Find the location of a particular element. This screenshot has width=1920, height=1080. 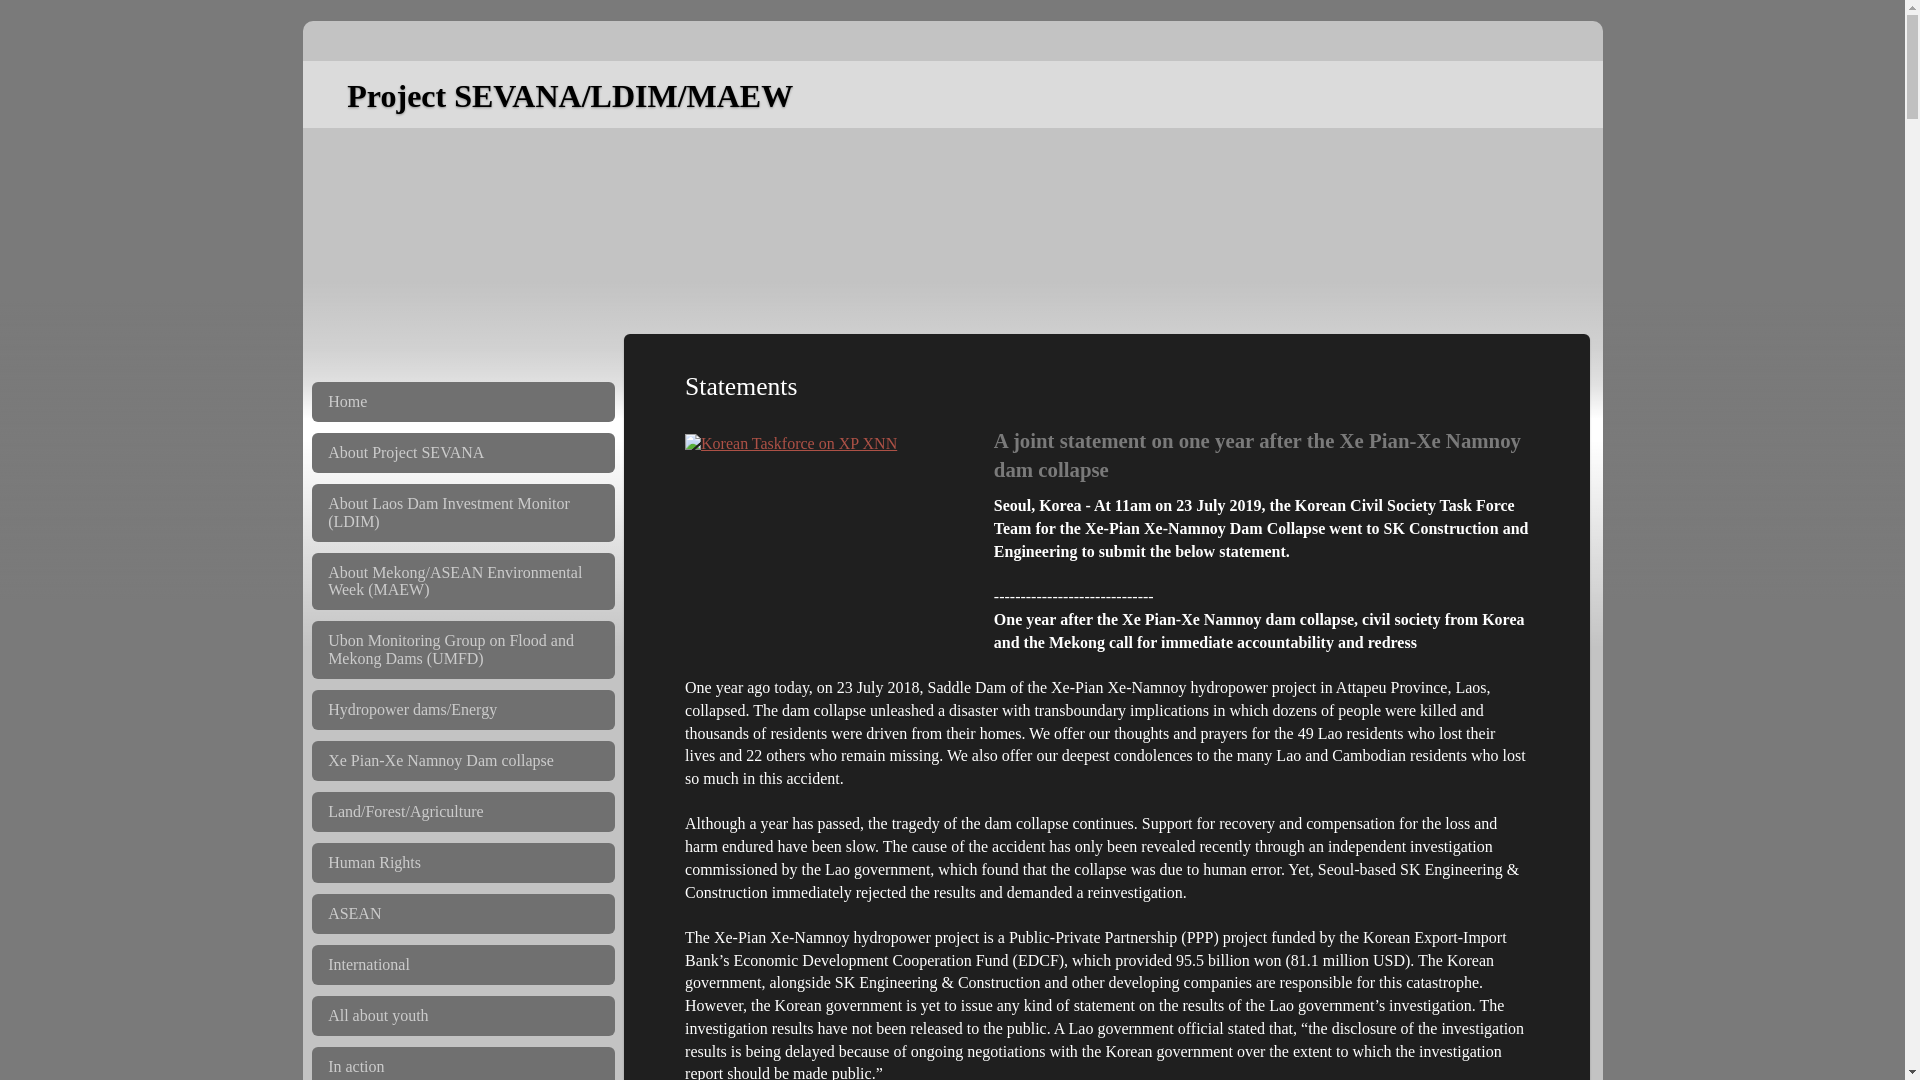

All about youth is located at coordinates (462, 1015).